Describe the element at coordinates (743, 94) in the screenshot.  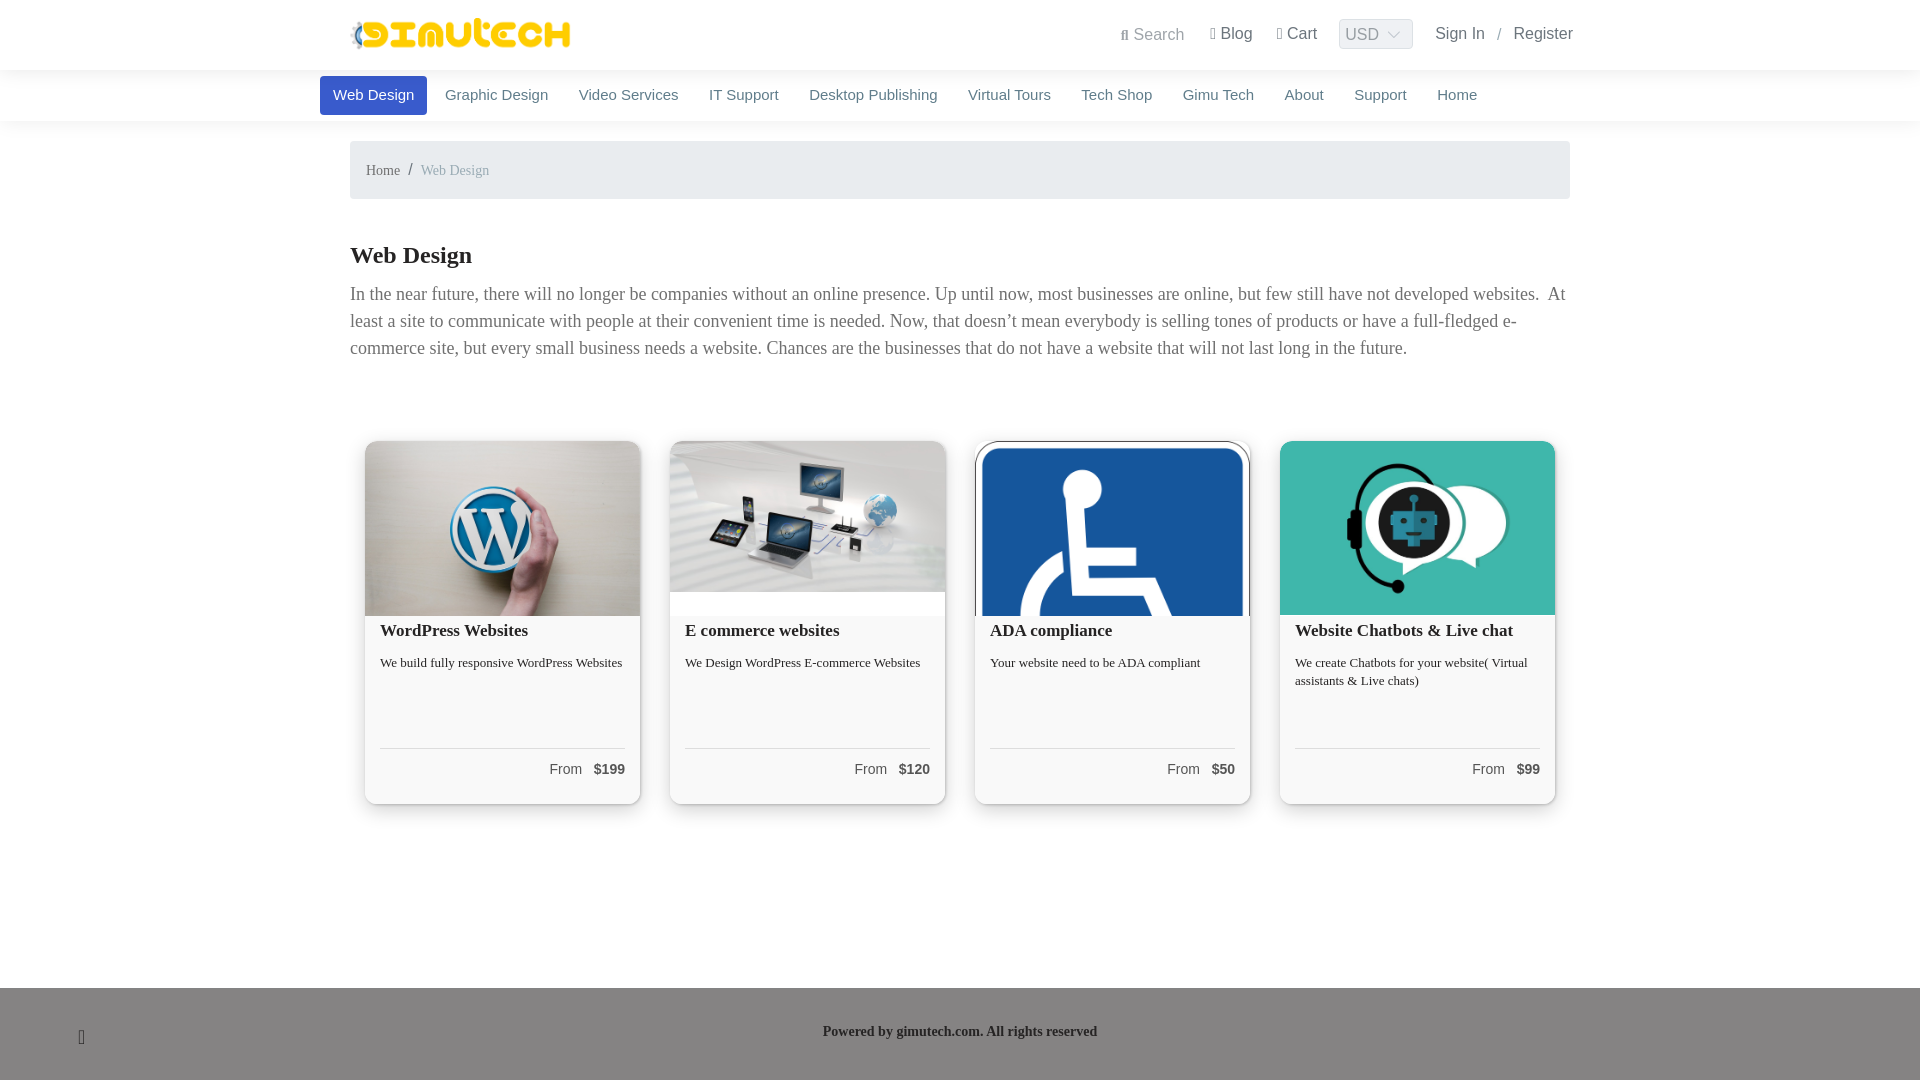
I see `IT Support` at that location.